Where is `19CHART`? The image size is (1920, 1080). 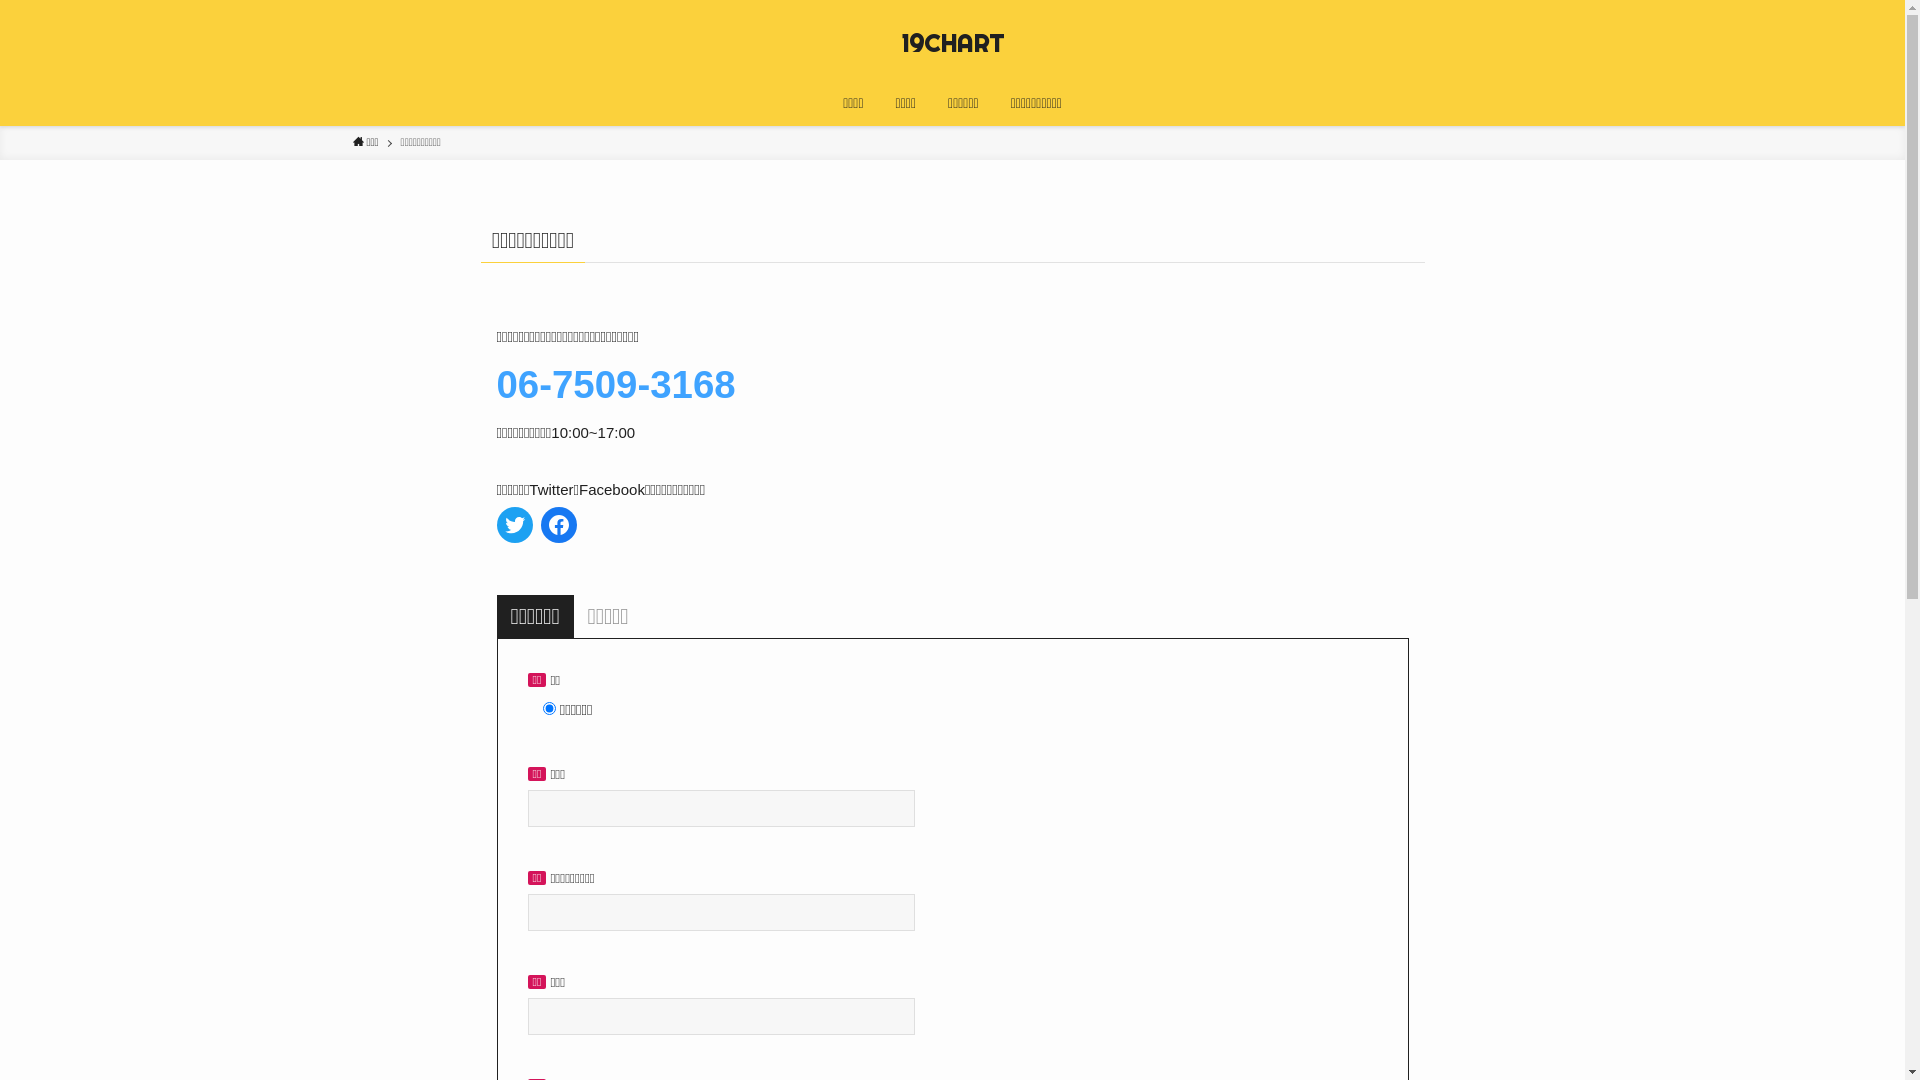 19CHART is located at coordinates (953, 44).